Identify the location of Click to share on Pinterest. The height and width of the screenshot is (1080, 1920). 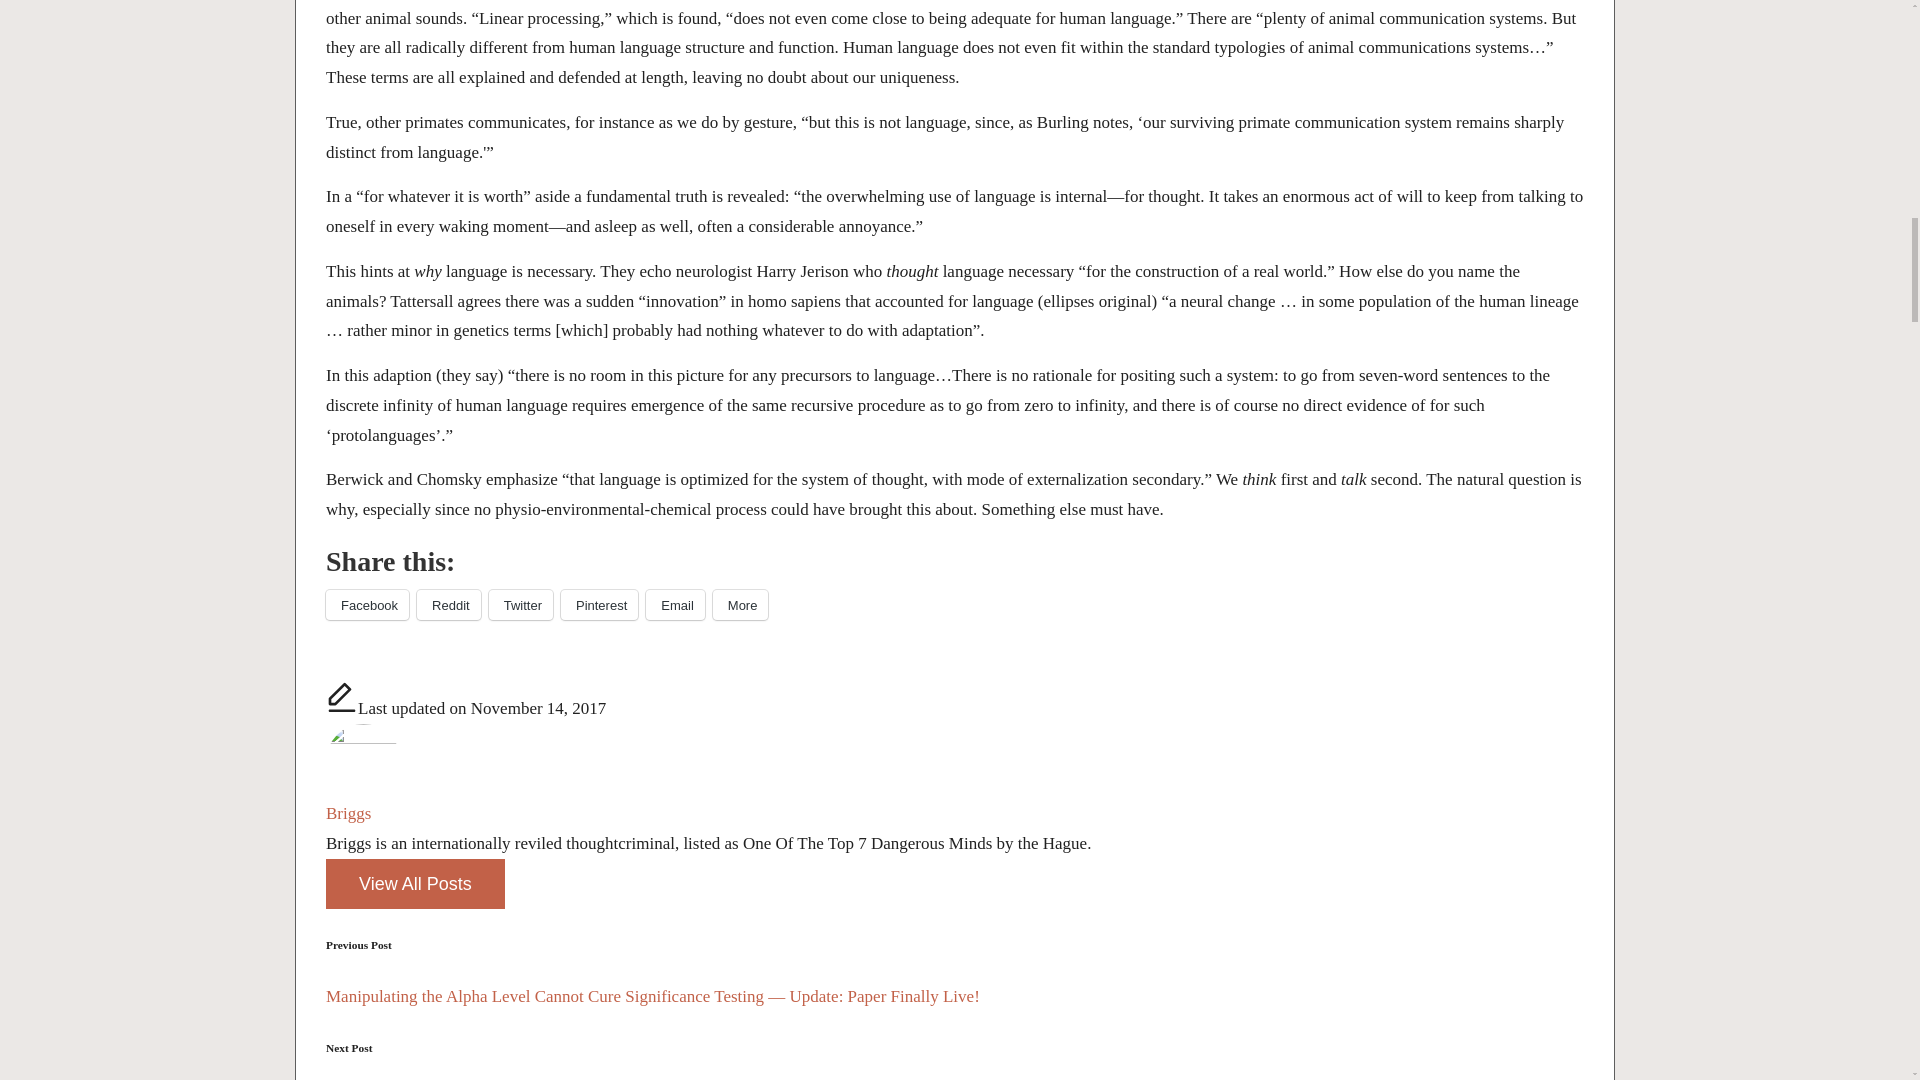
(598, 604).